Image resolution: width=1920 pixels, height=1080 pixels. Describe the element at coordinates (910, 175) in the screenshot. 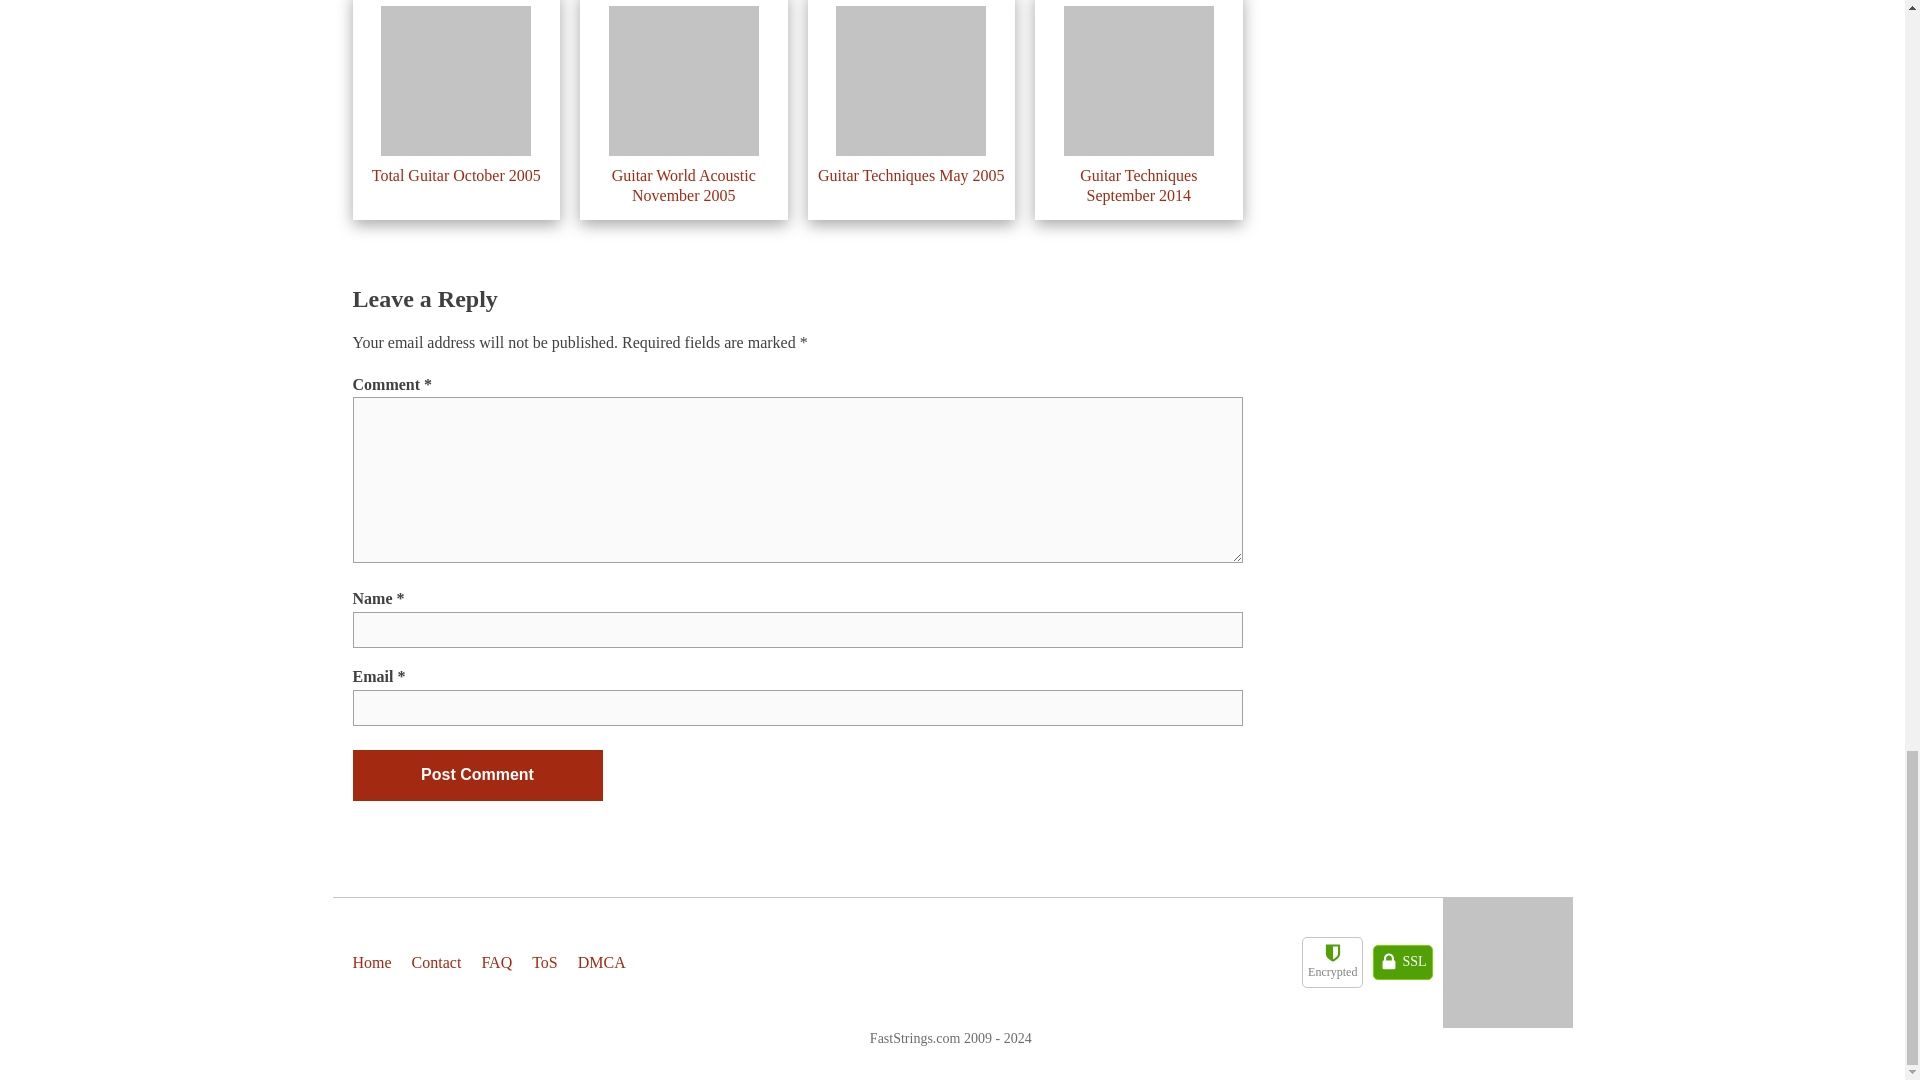

I see `Guitar Techniques May 2005` at that location.